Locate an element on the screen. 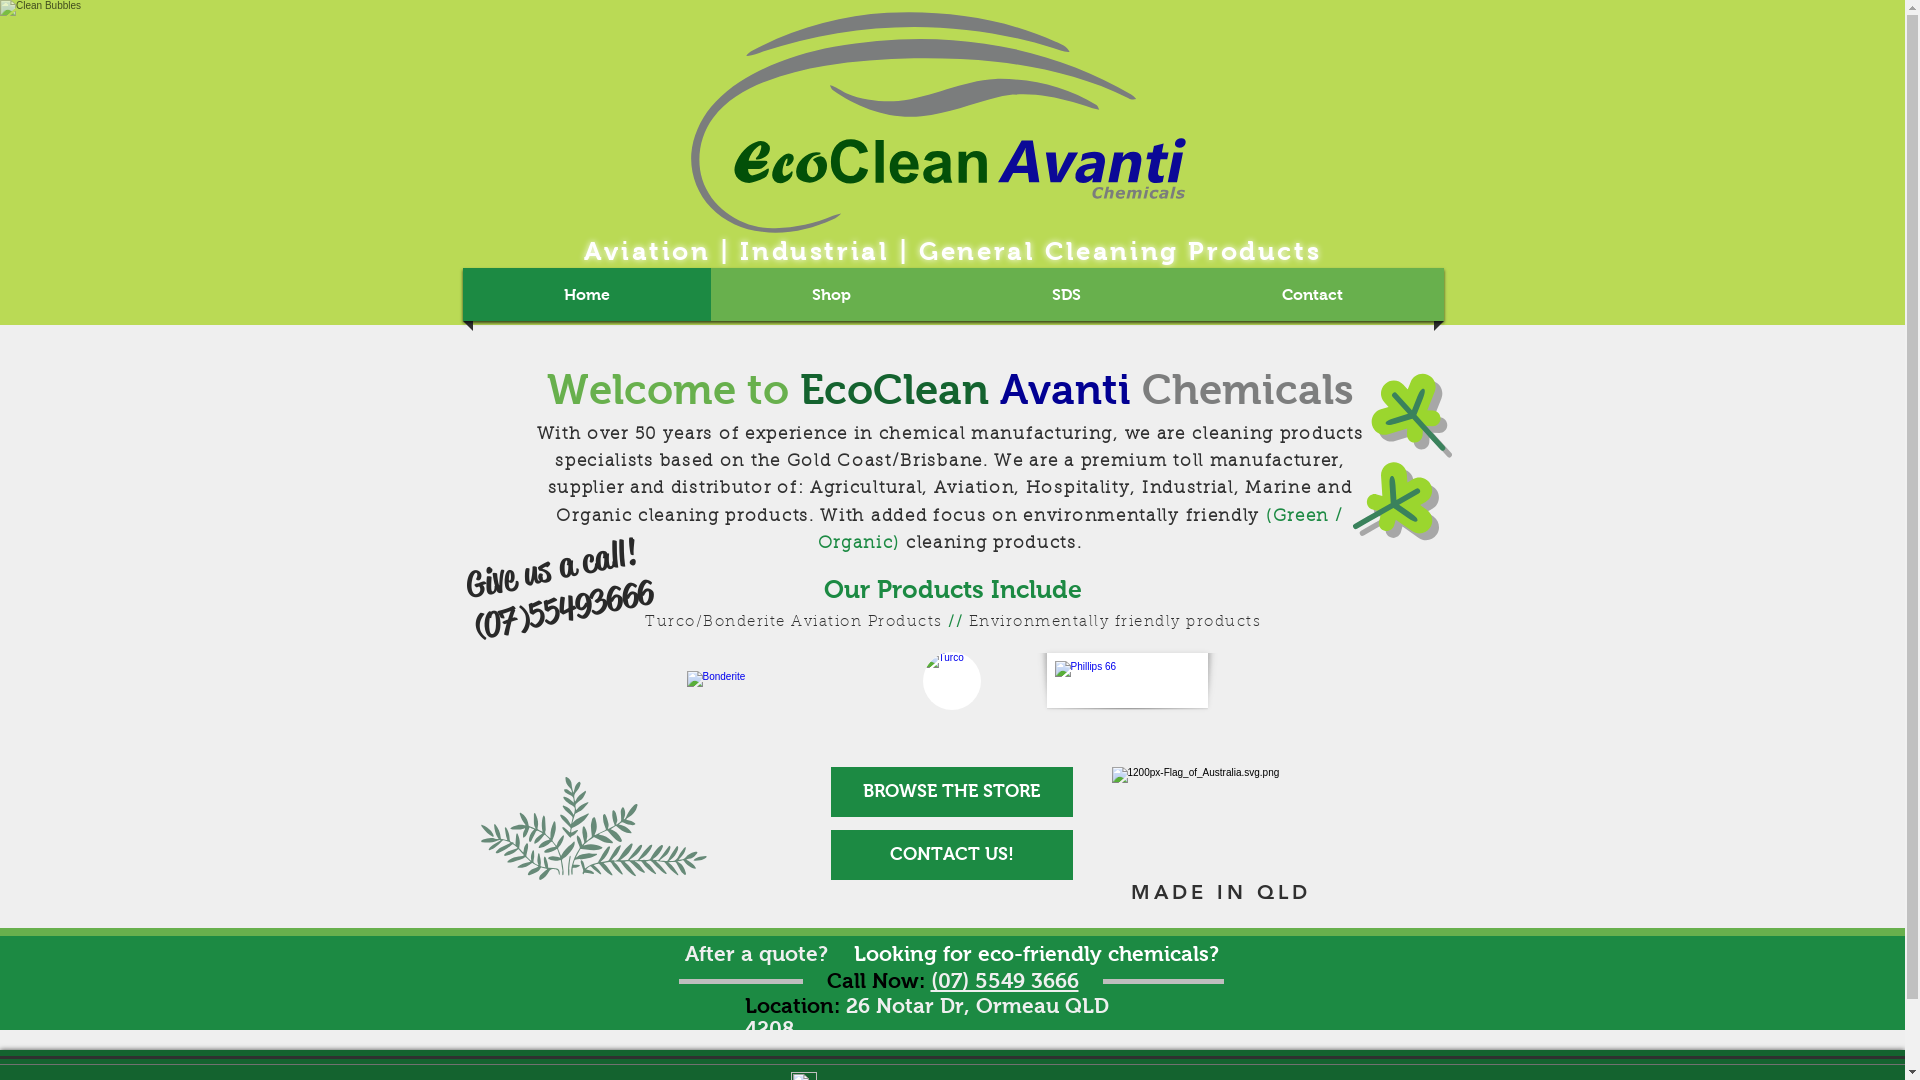  Contact is located at coordinates (1312, 294).